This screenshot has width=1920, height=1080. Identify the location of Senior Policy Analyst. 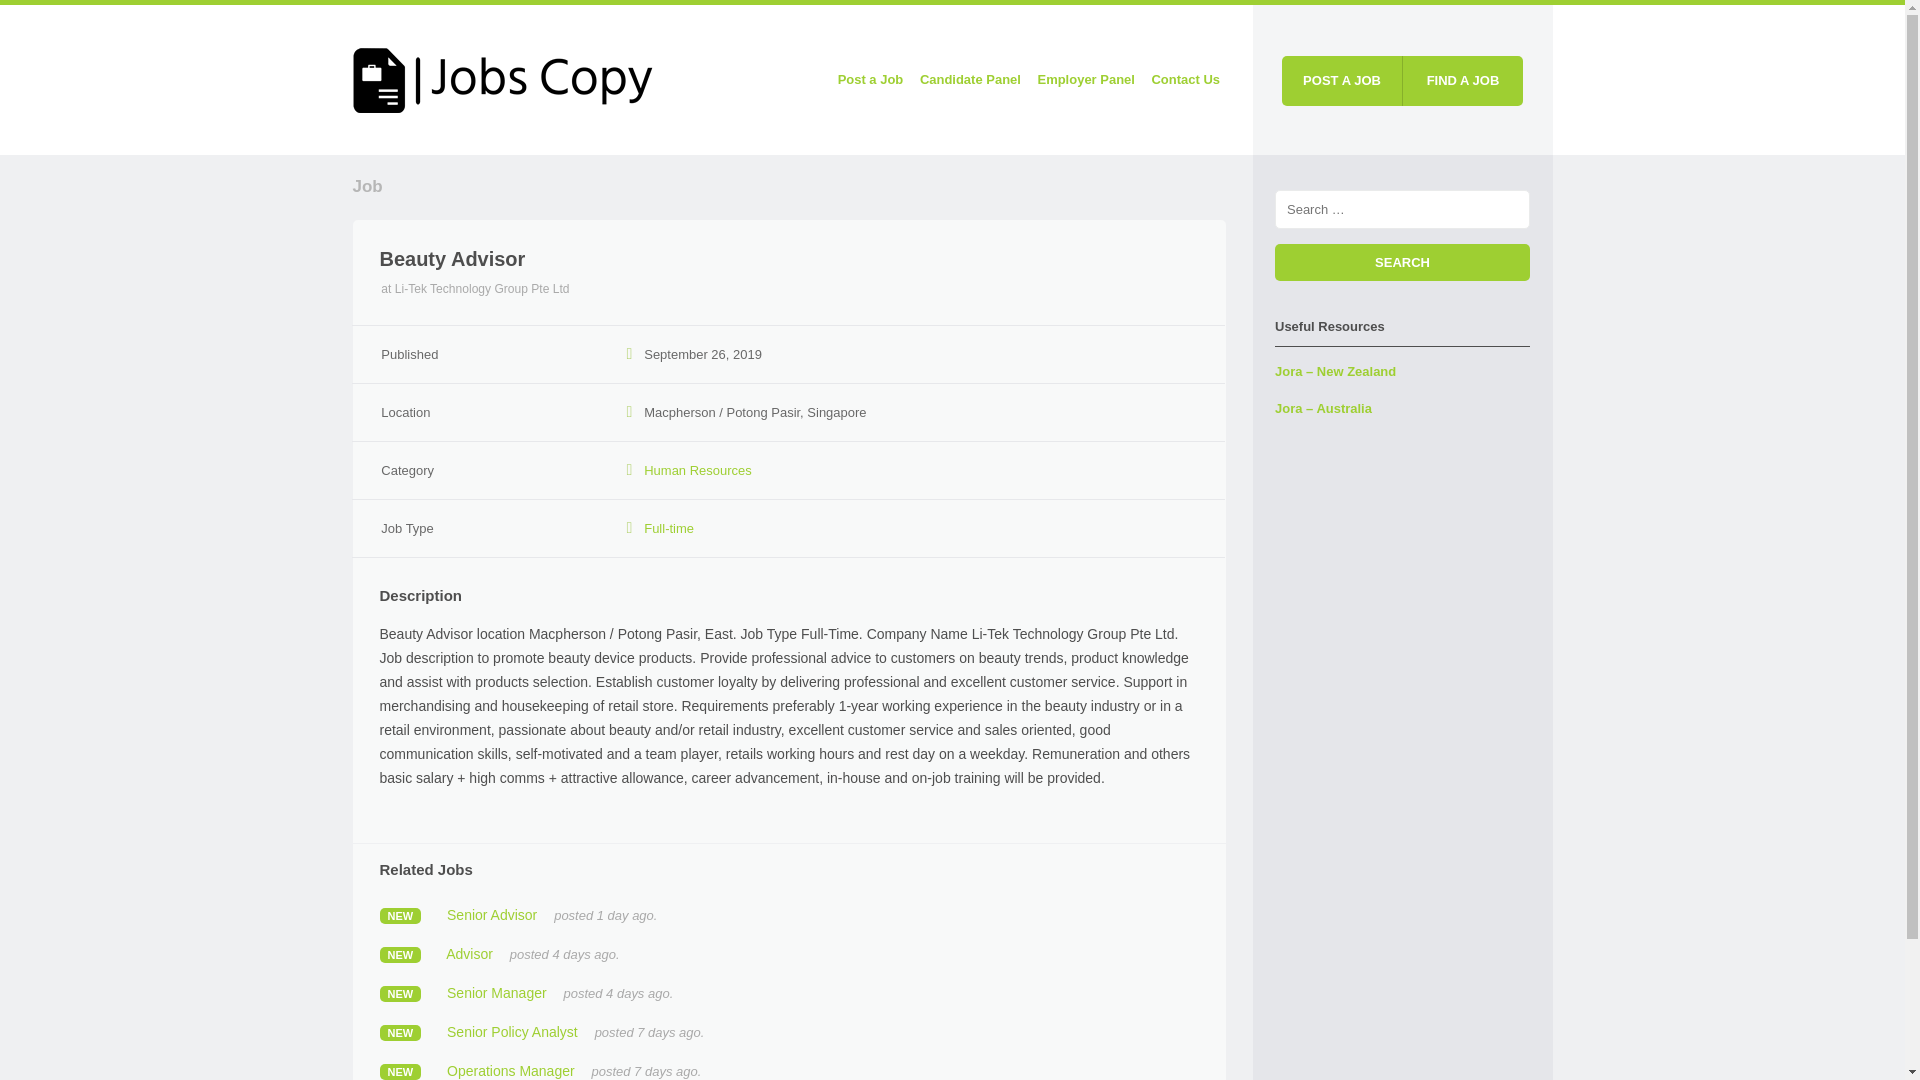
(512, 1032).